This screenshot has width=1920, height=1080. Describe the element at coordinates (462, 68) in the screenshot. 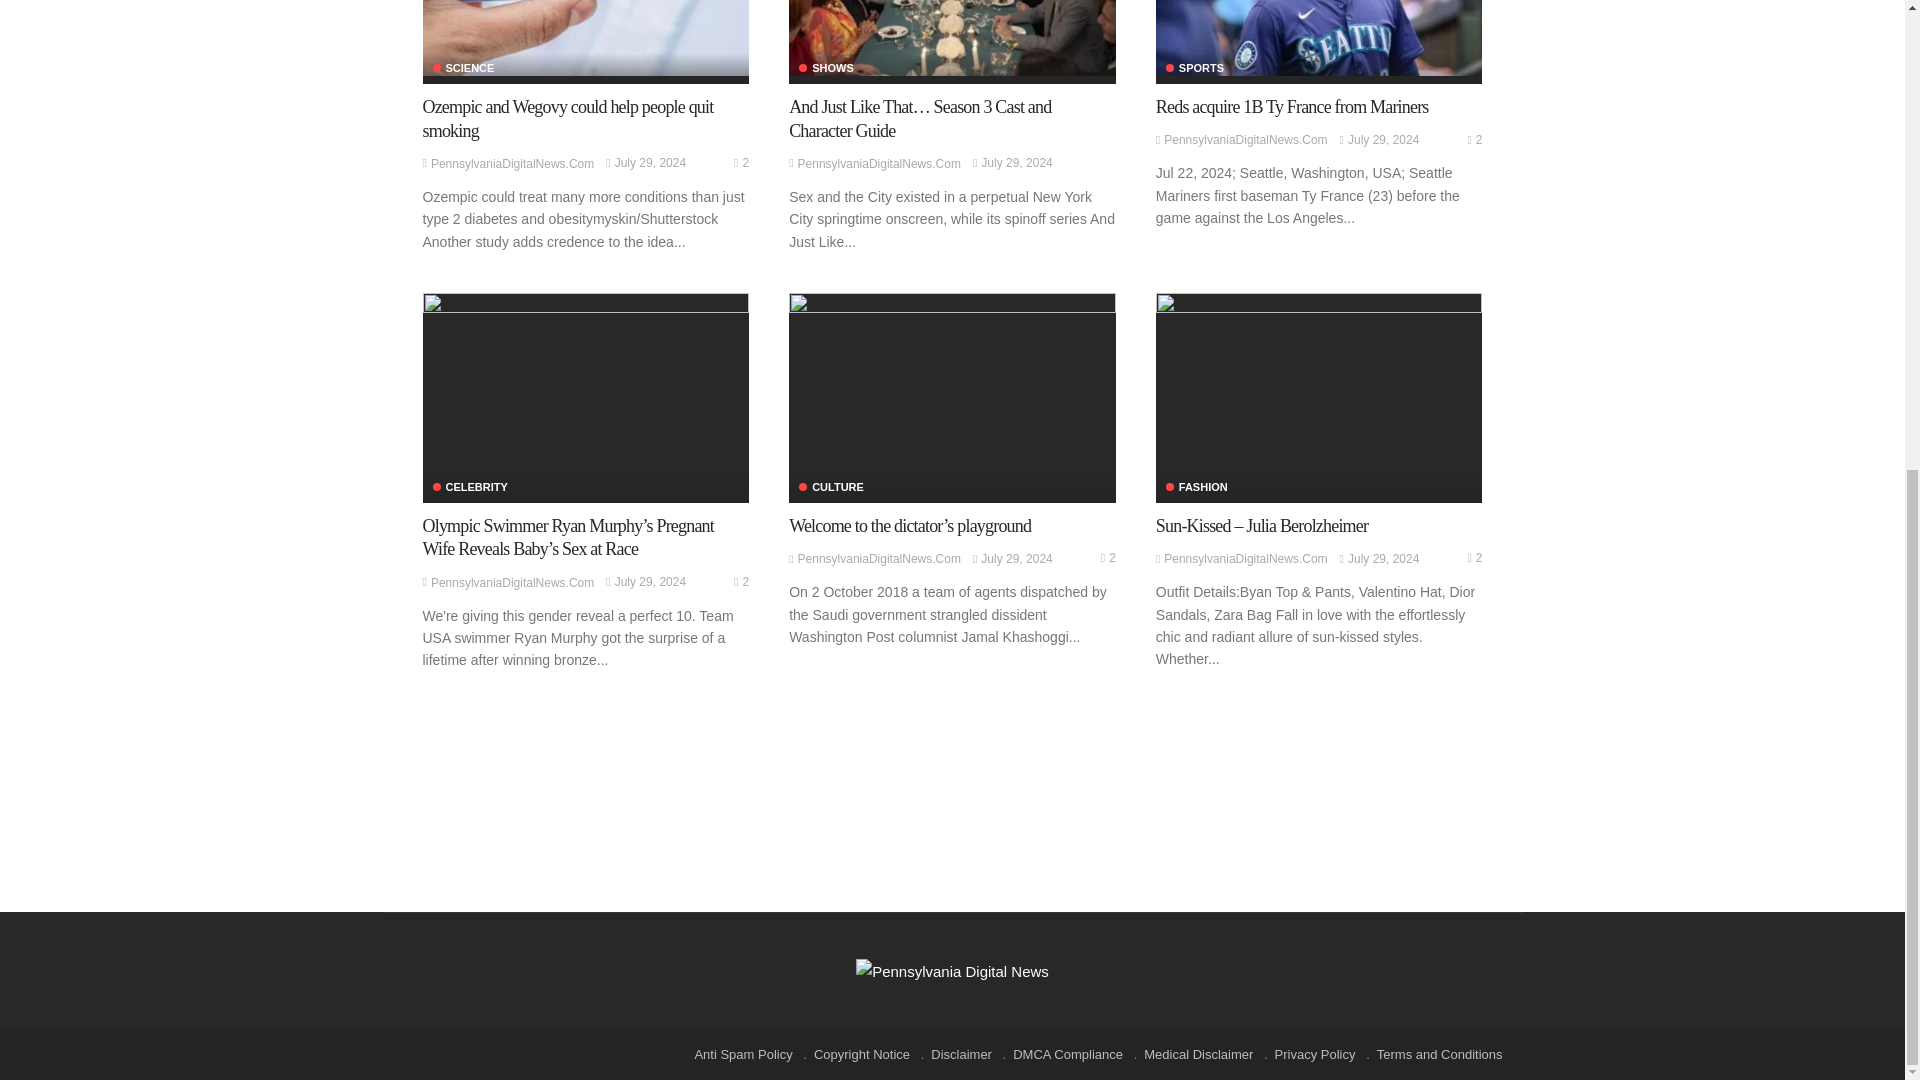

I see `SCIENCE` at that location.